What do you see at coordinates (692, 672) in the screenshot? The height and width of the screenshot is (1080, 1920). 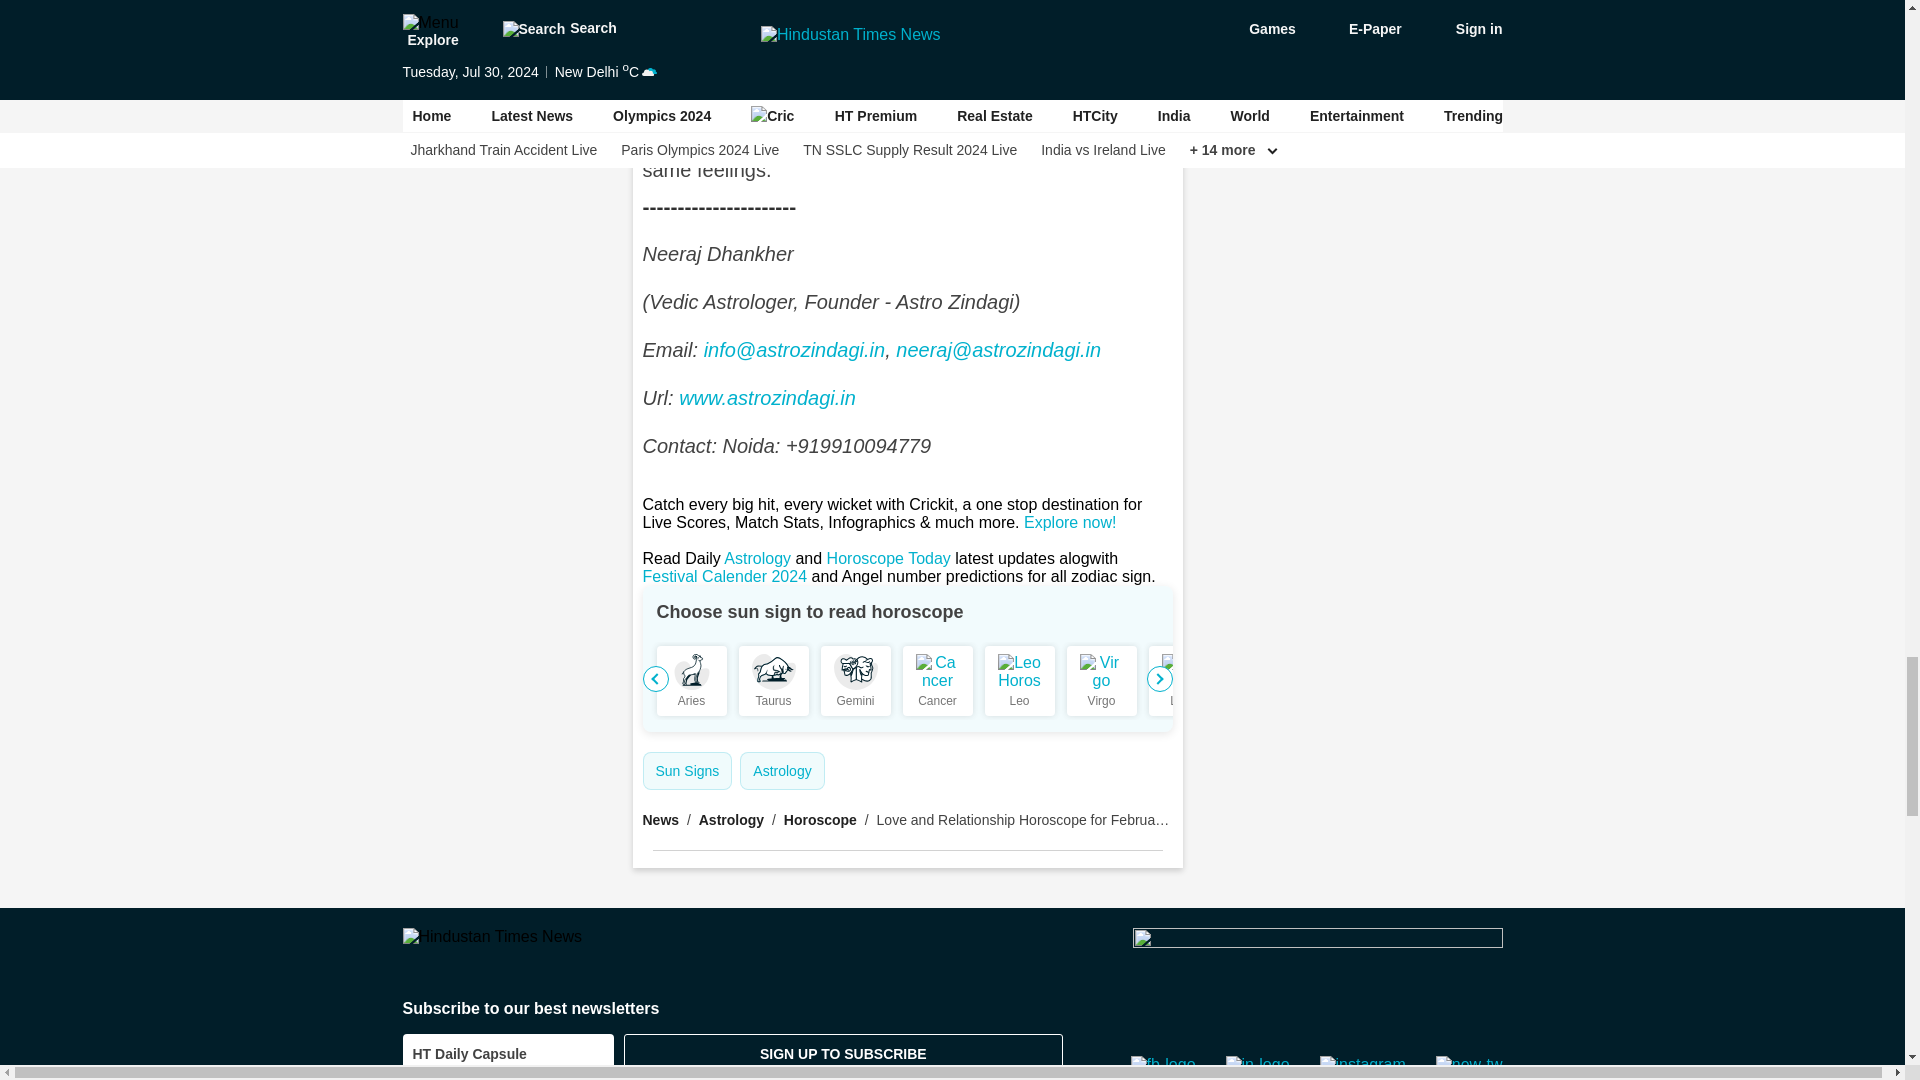 I see `Aries Horoscope` at bounding box center [692, 672].